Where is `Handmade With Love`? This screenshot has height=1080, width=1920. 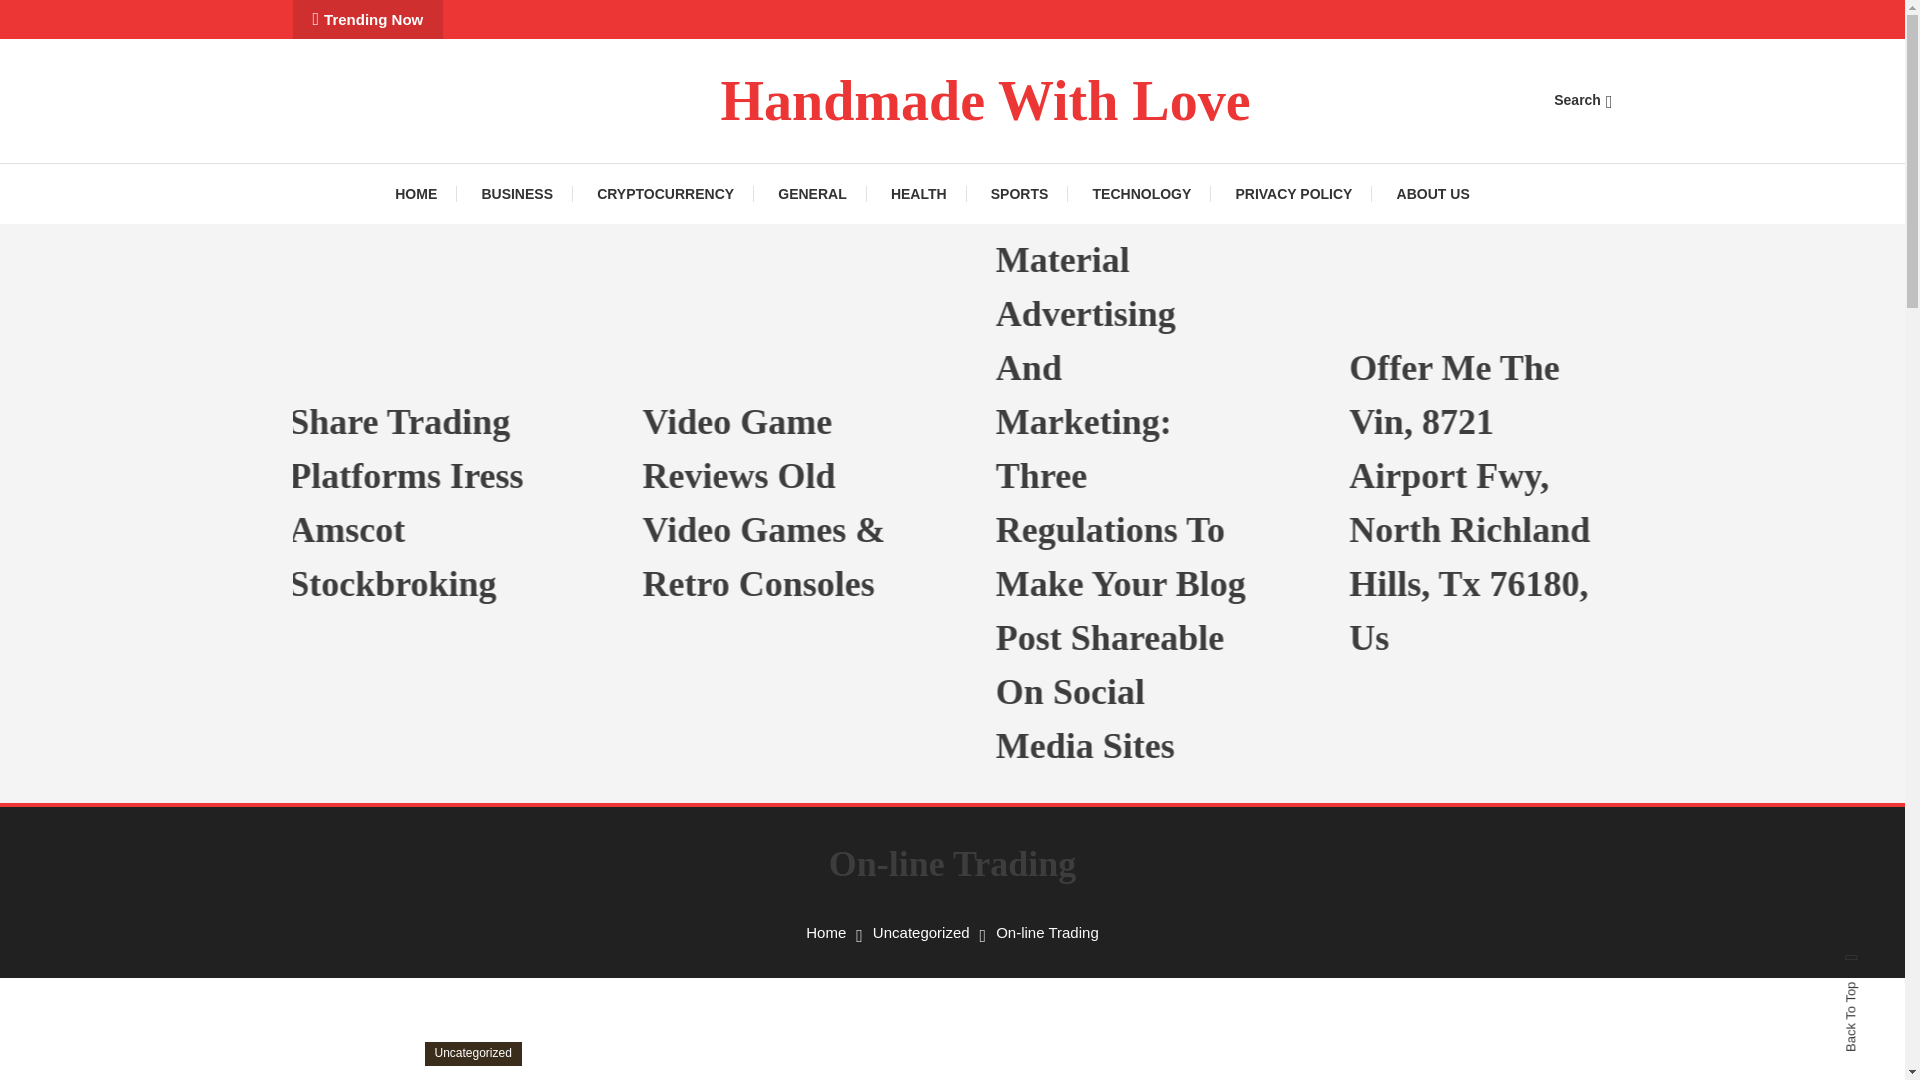
Handmade With Love is located at coordinates (984, 100).